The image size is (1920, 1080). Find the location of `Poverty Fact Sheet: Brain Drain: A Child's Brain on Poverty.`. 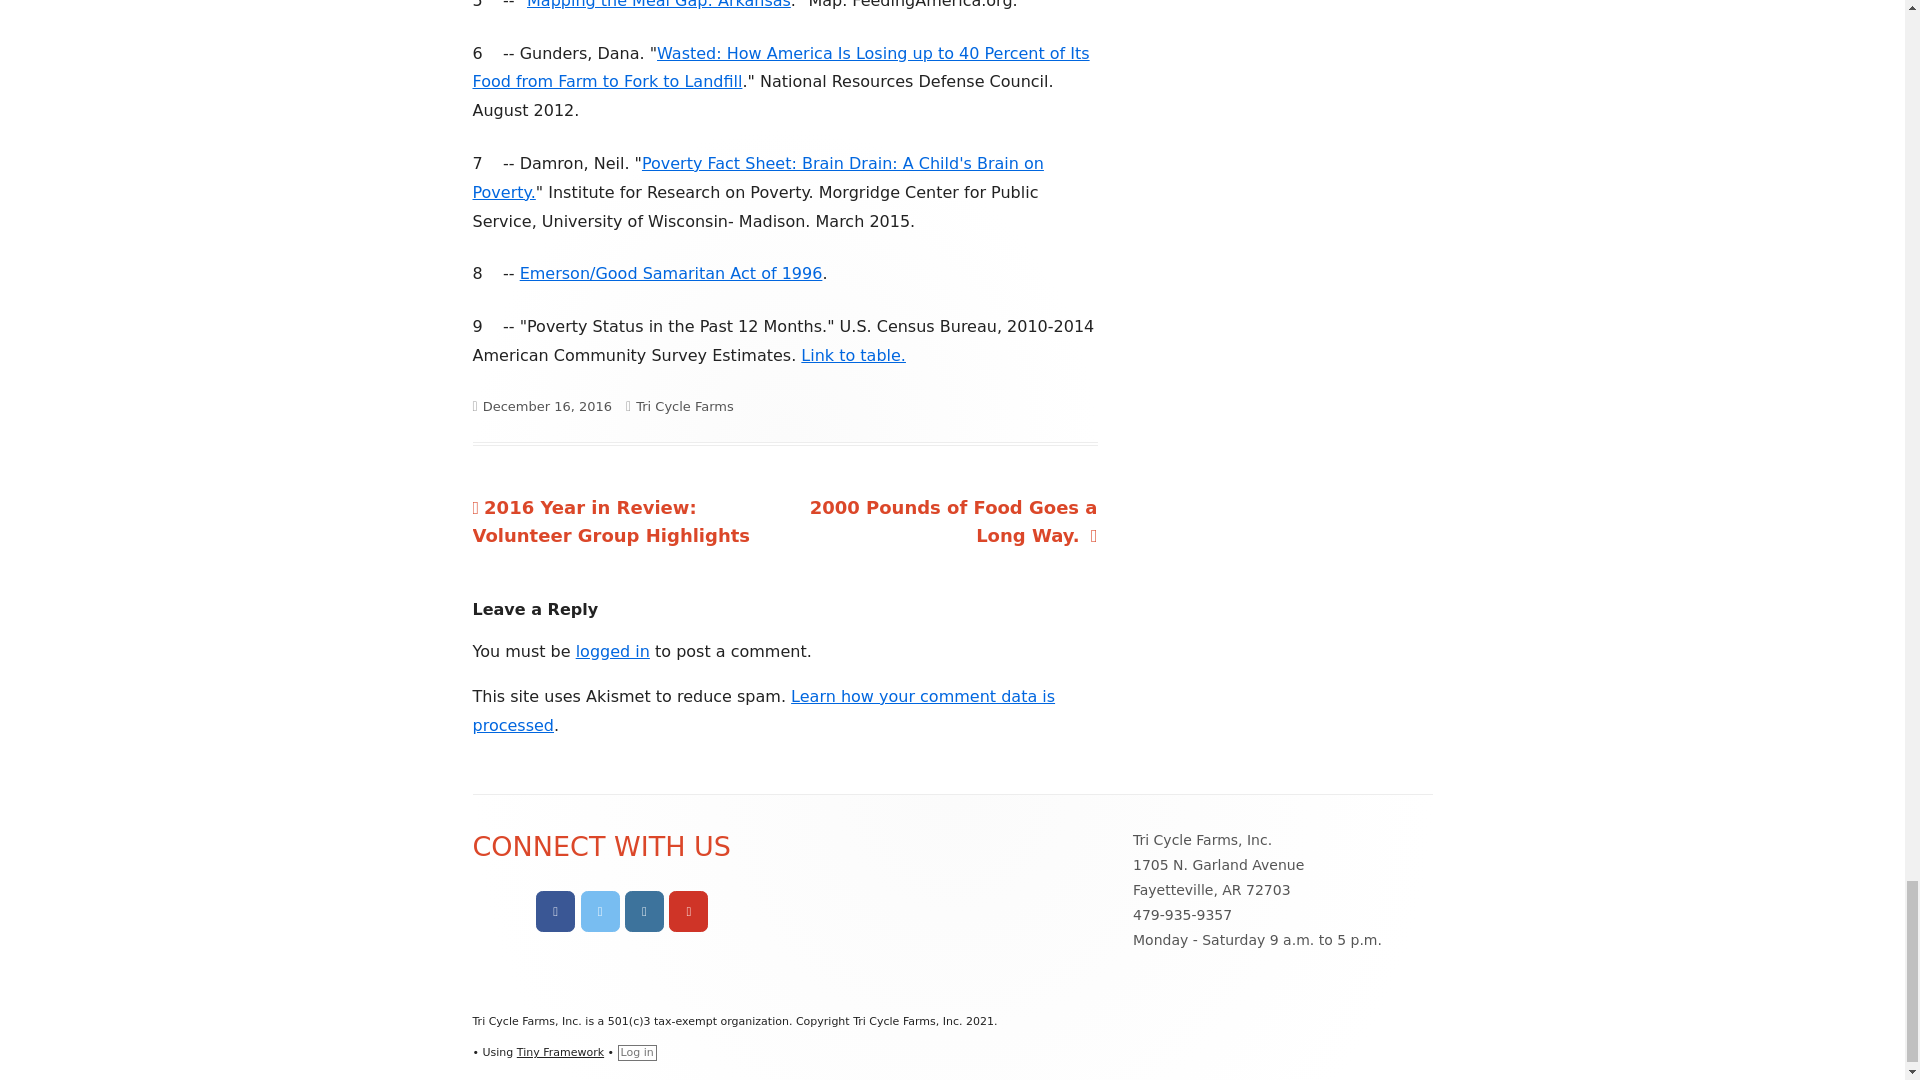

Poverty Fact Sheet: Brain Drain: A Child's Brain on Poverty. is located at coordinates (757, 178).